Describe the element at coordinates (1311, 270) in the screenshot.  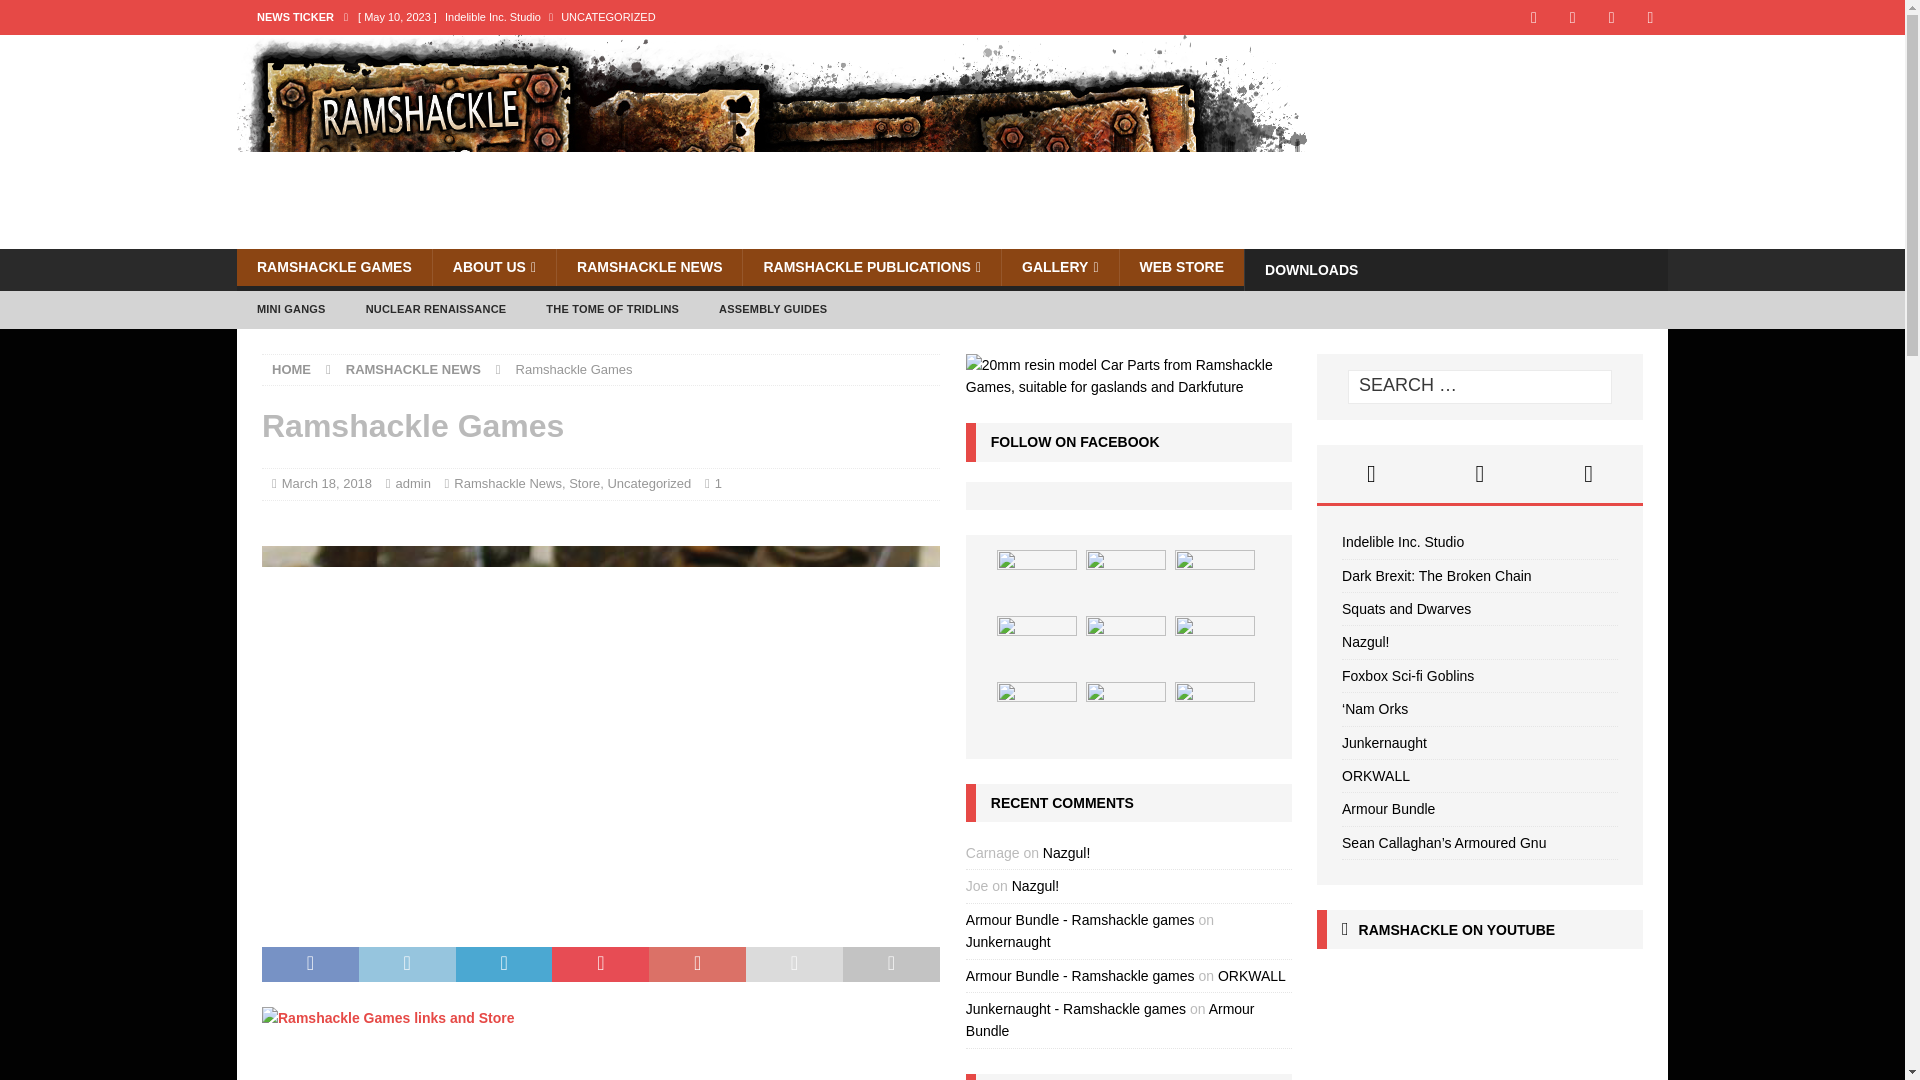
I see `DOWNLOADS` at that location.